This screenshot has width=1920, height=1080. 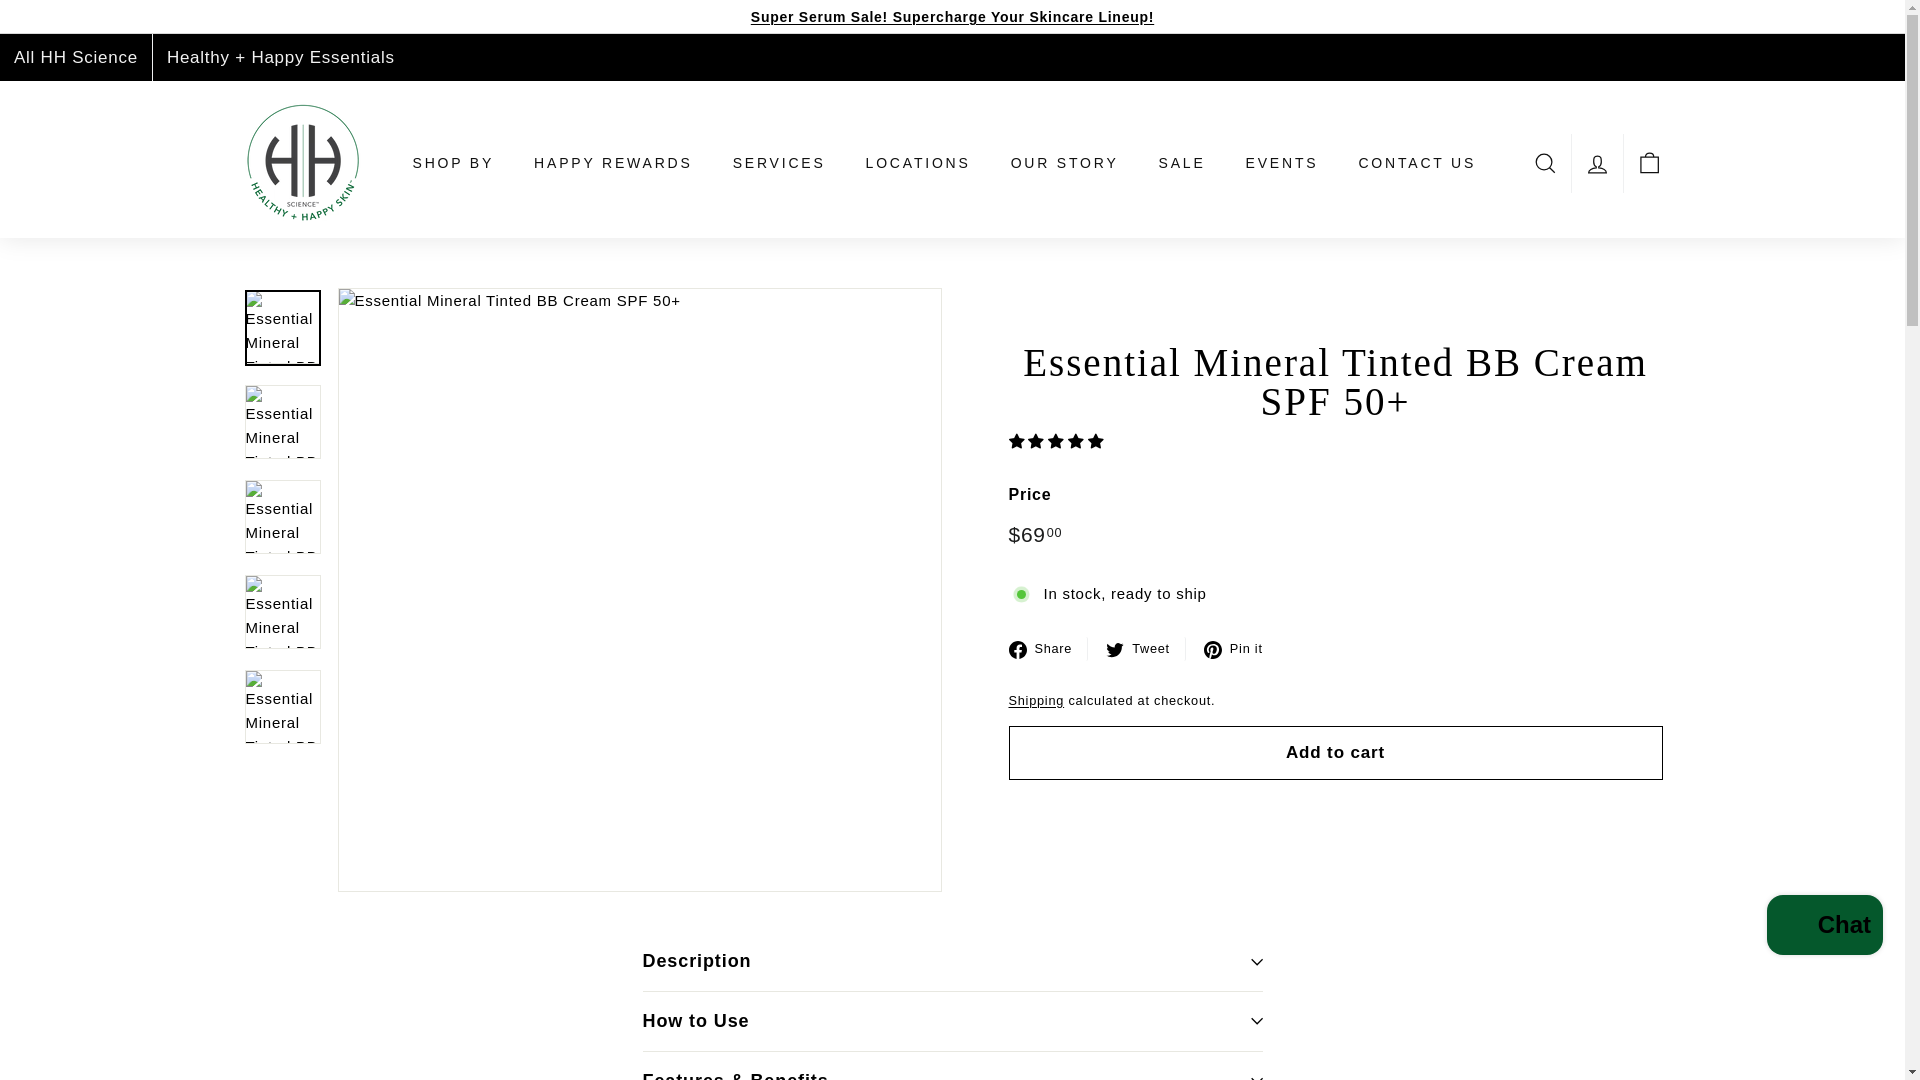 I want to click on All HH Science, so click(x=76, y=57).